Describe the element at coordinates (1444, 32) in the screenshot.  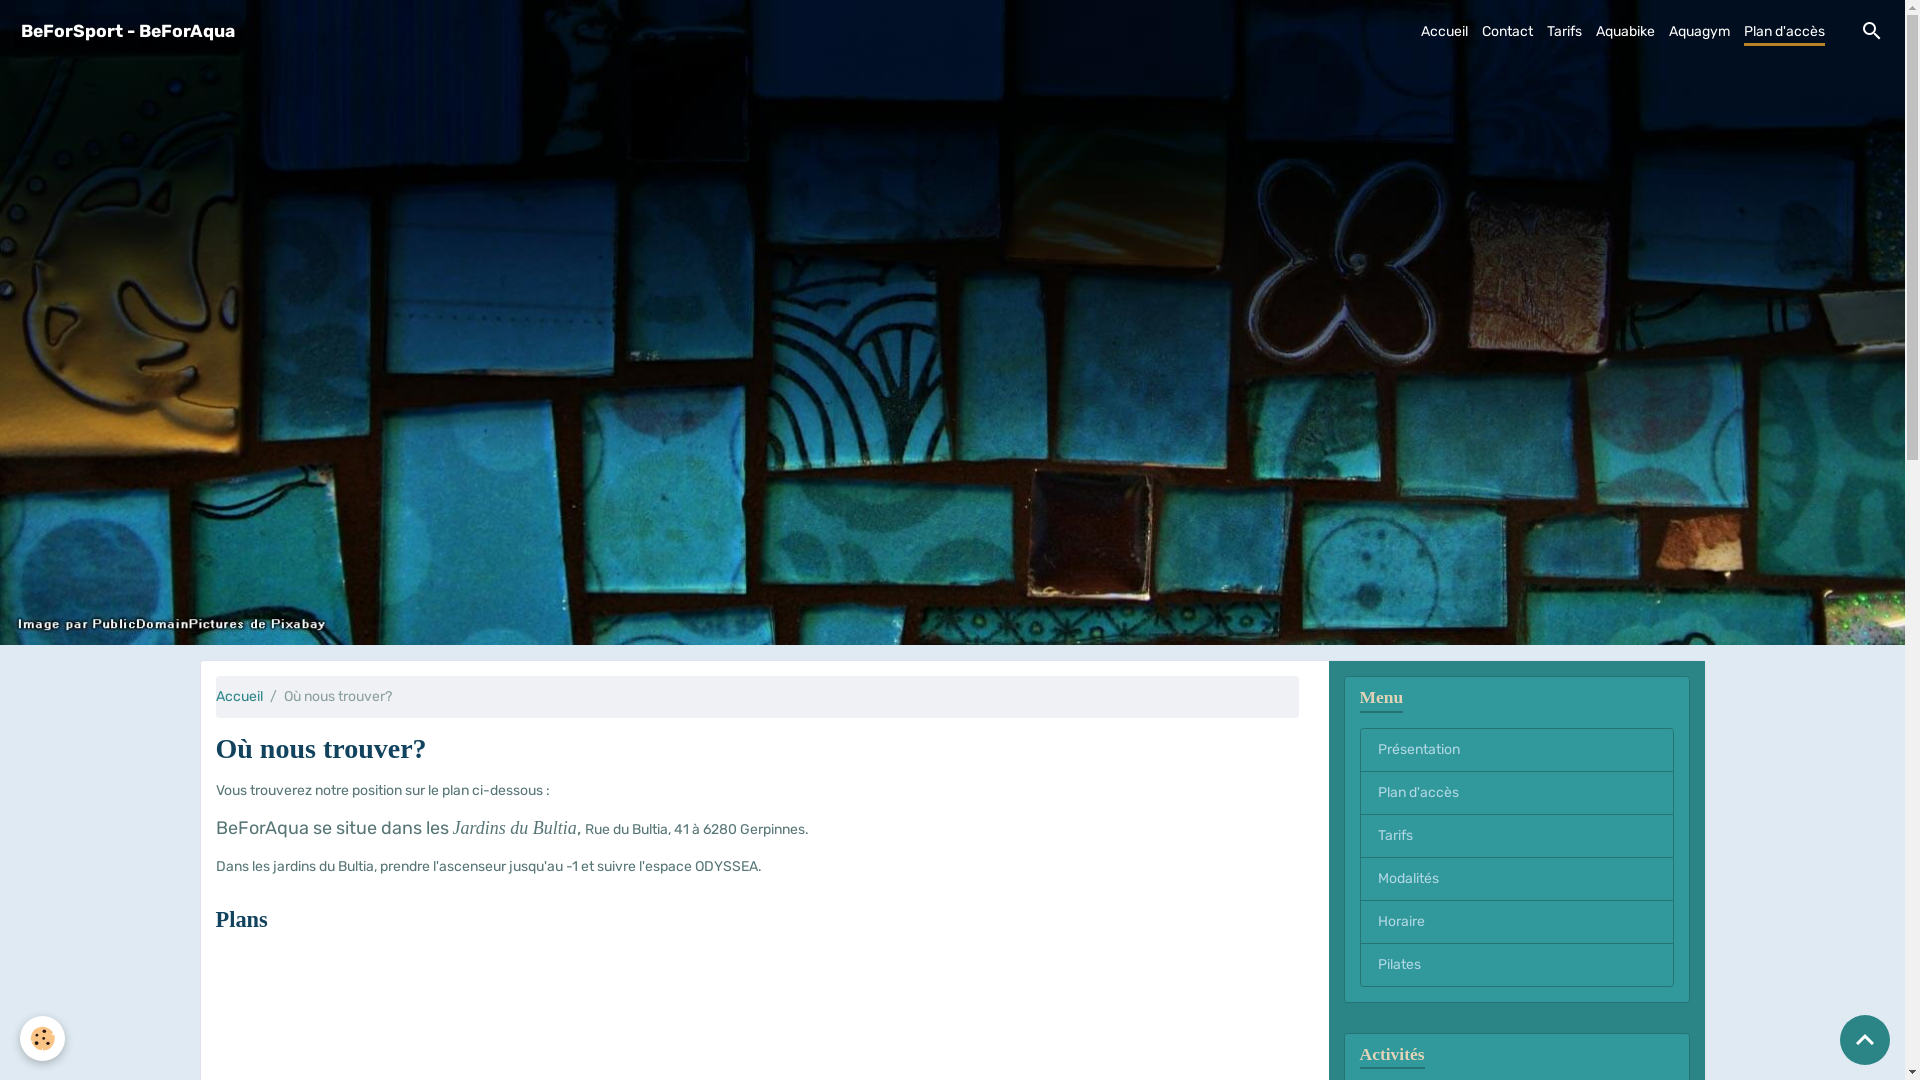
I see `Accueil` at that location.